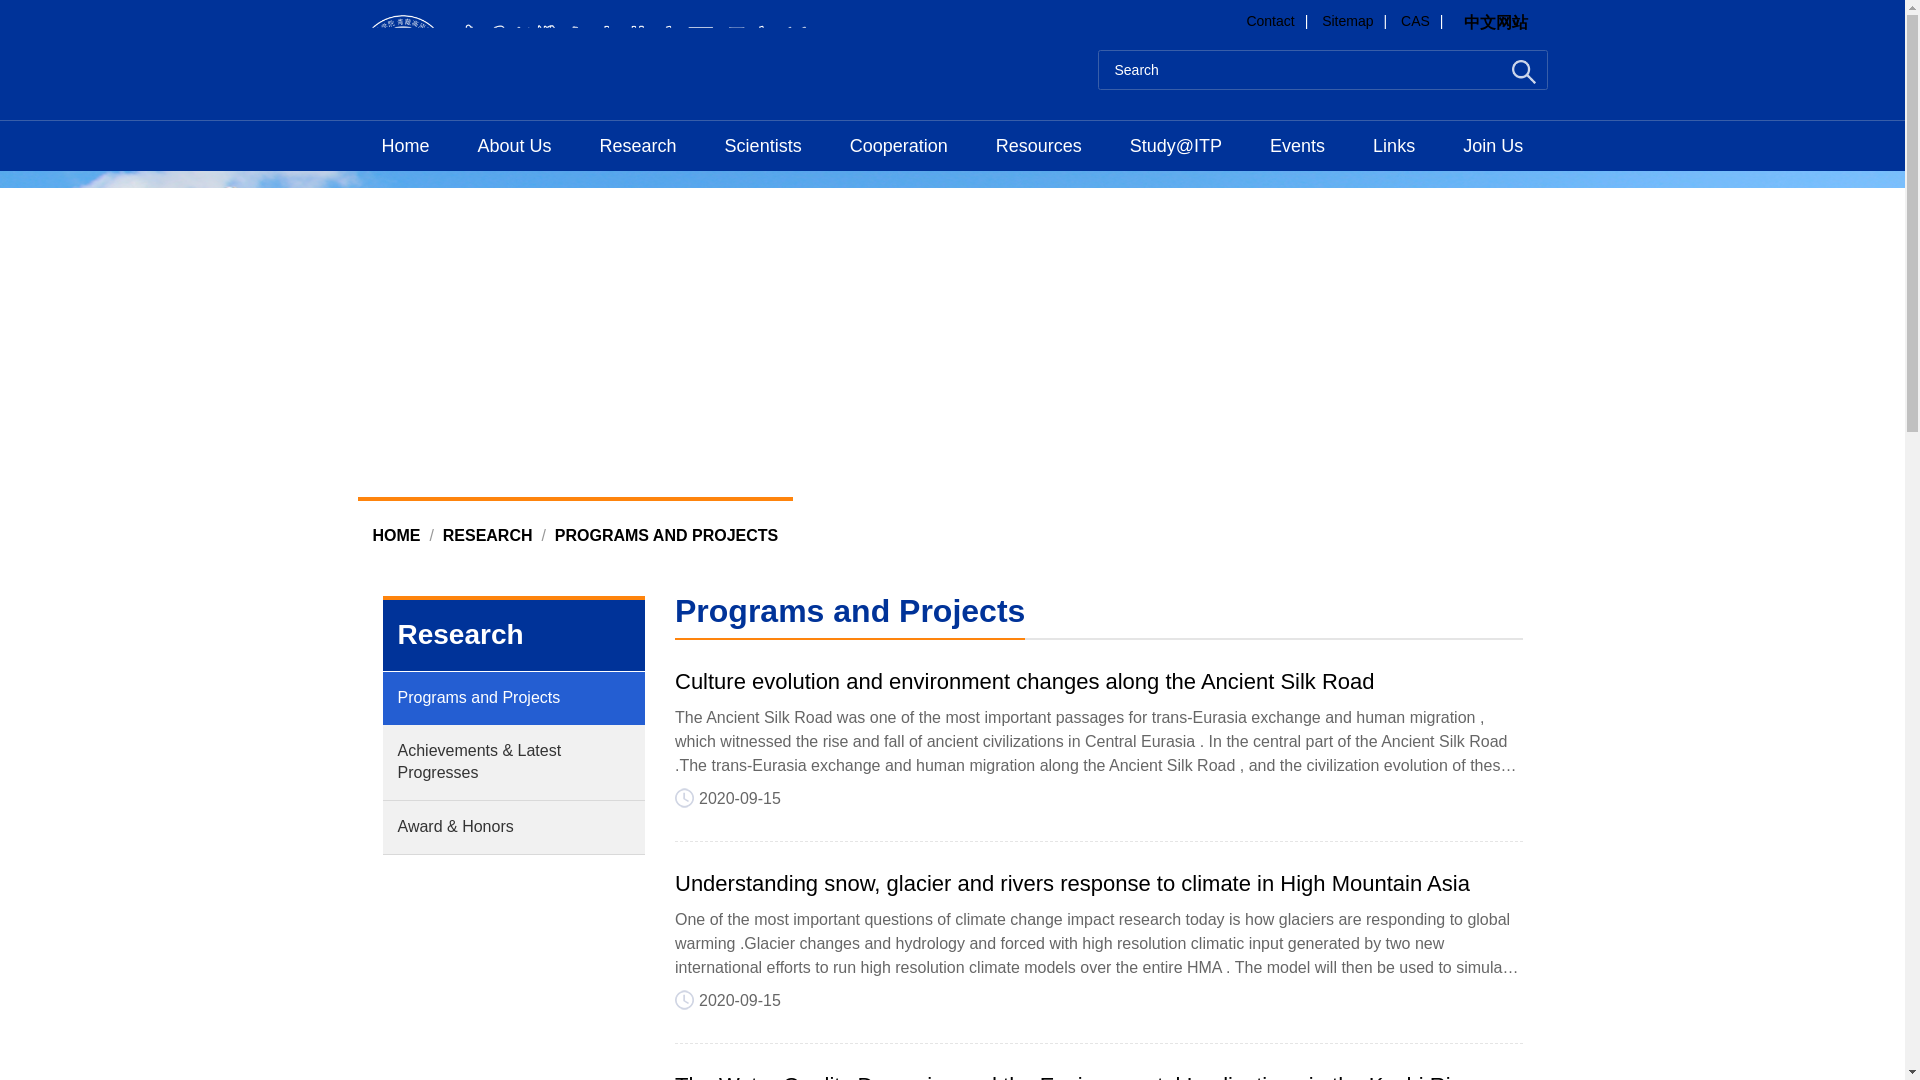 The height and width of the screenshot is (1080, 1920). I want to click on Scientists, so click(762, 145).